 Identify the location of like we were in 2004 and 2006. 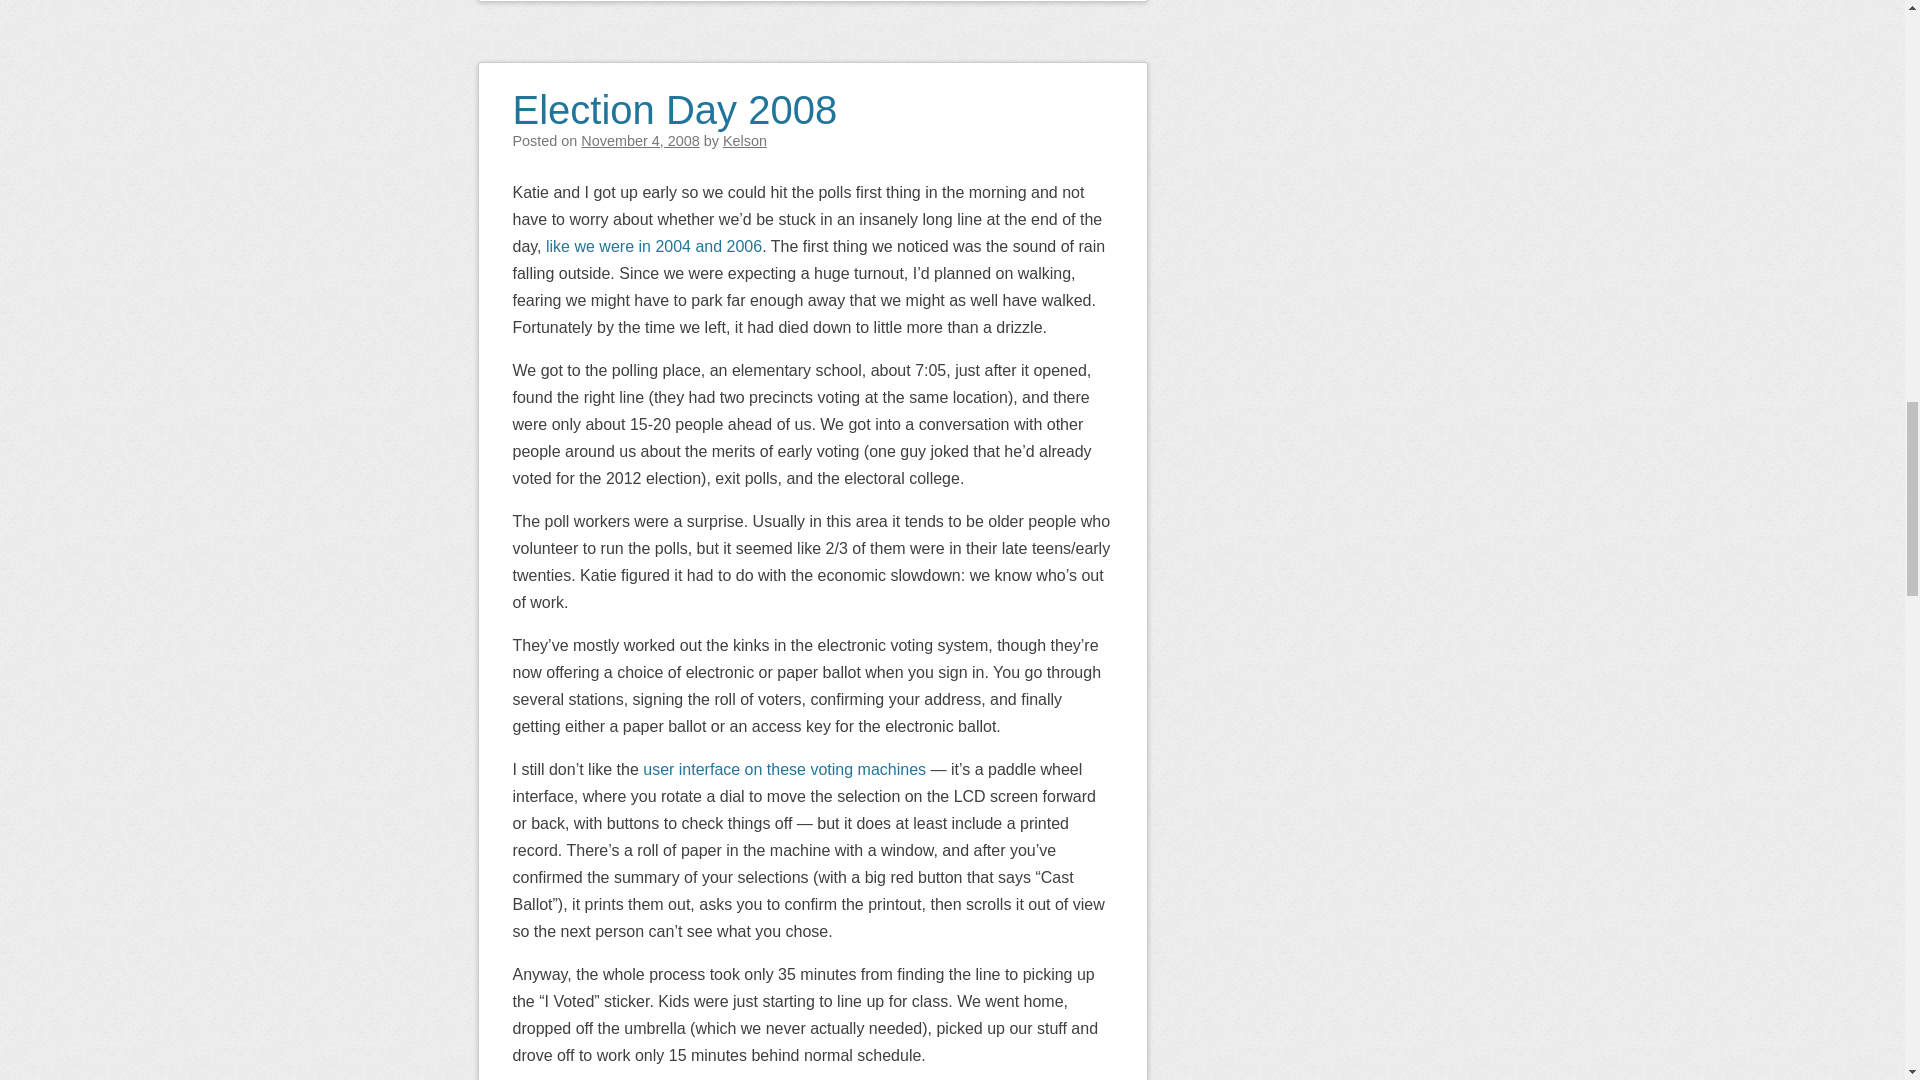
(654, 246).